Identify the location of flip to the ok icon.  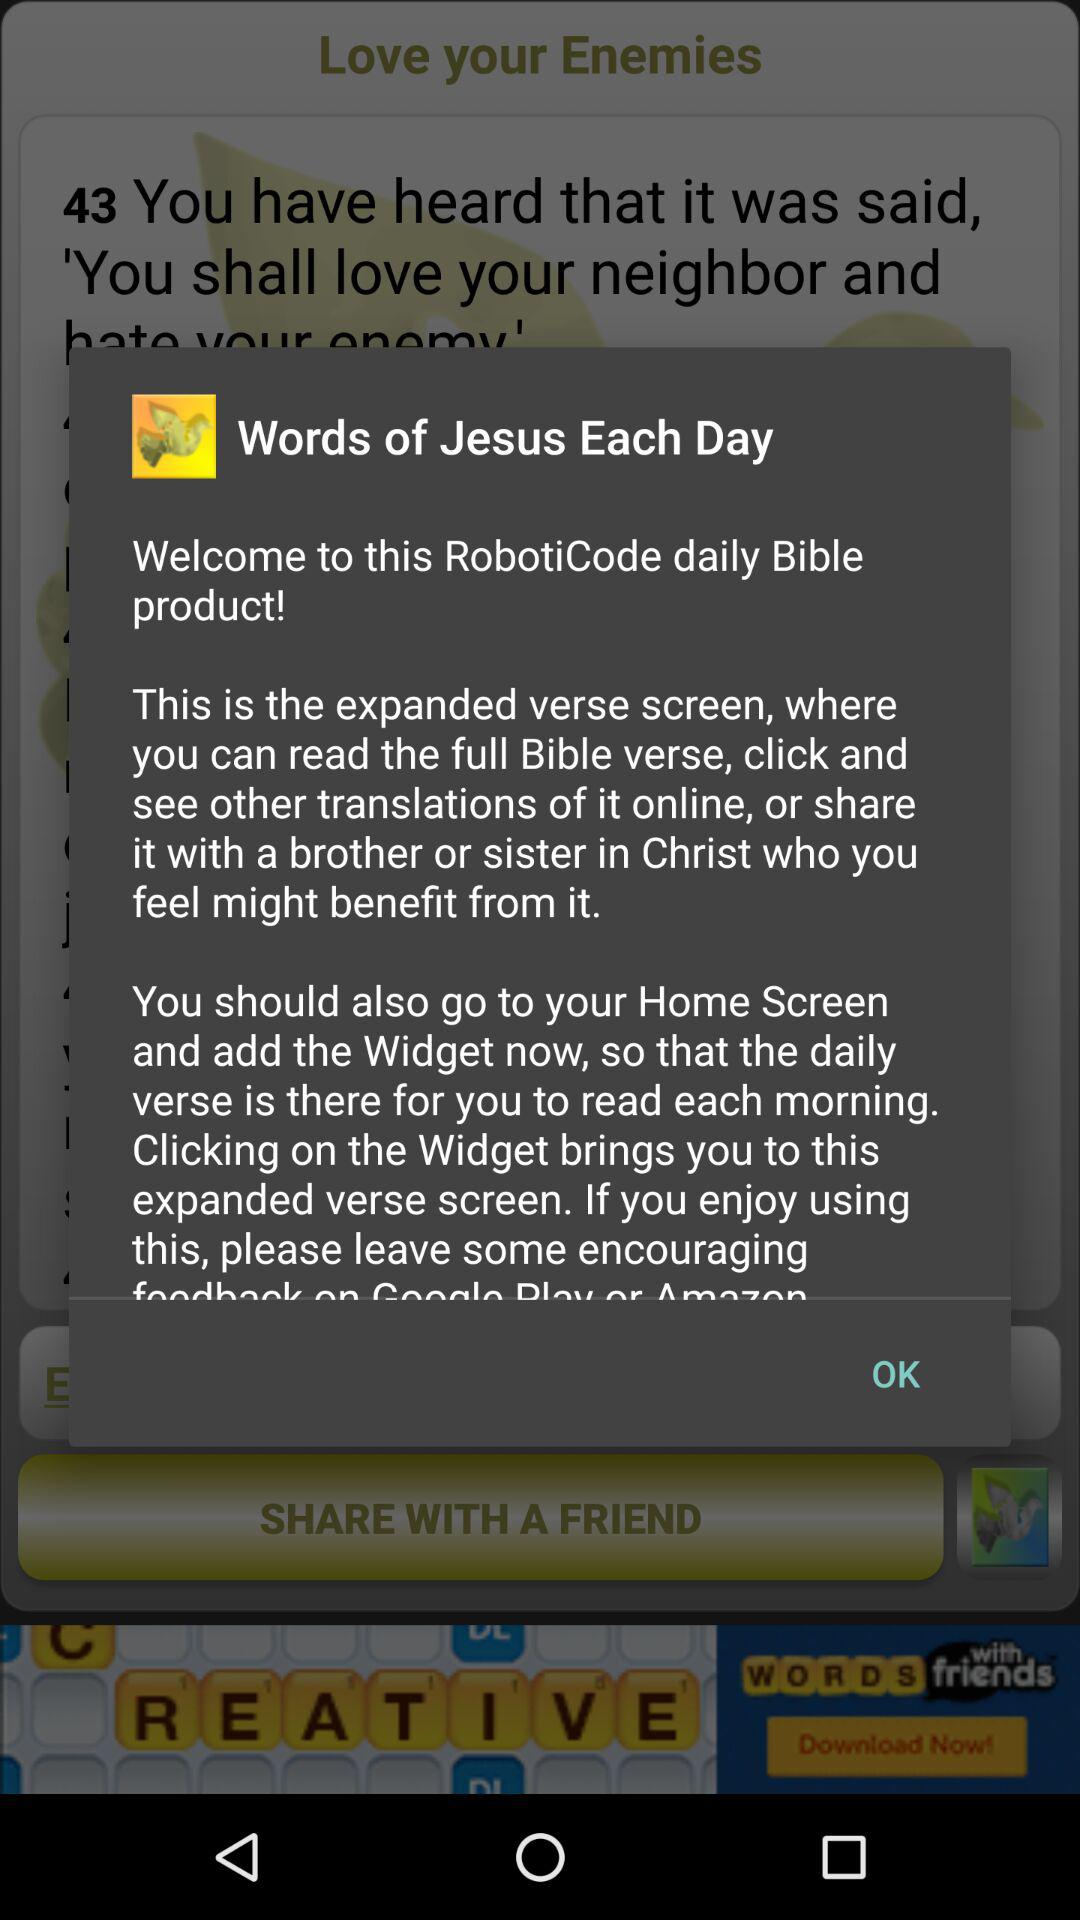
(895, 1373).